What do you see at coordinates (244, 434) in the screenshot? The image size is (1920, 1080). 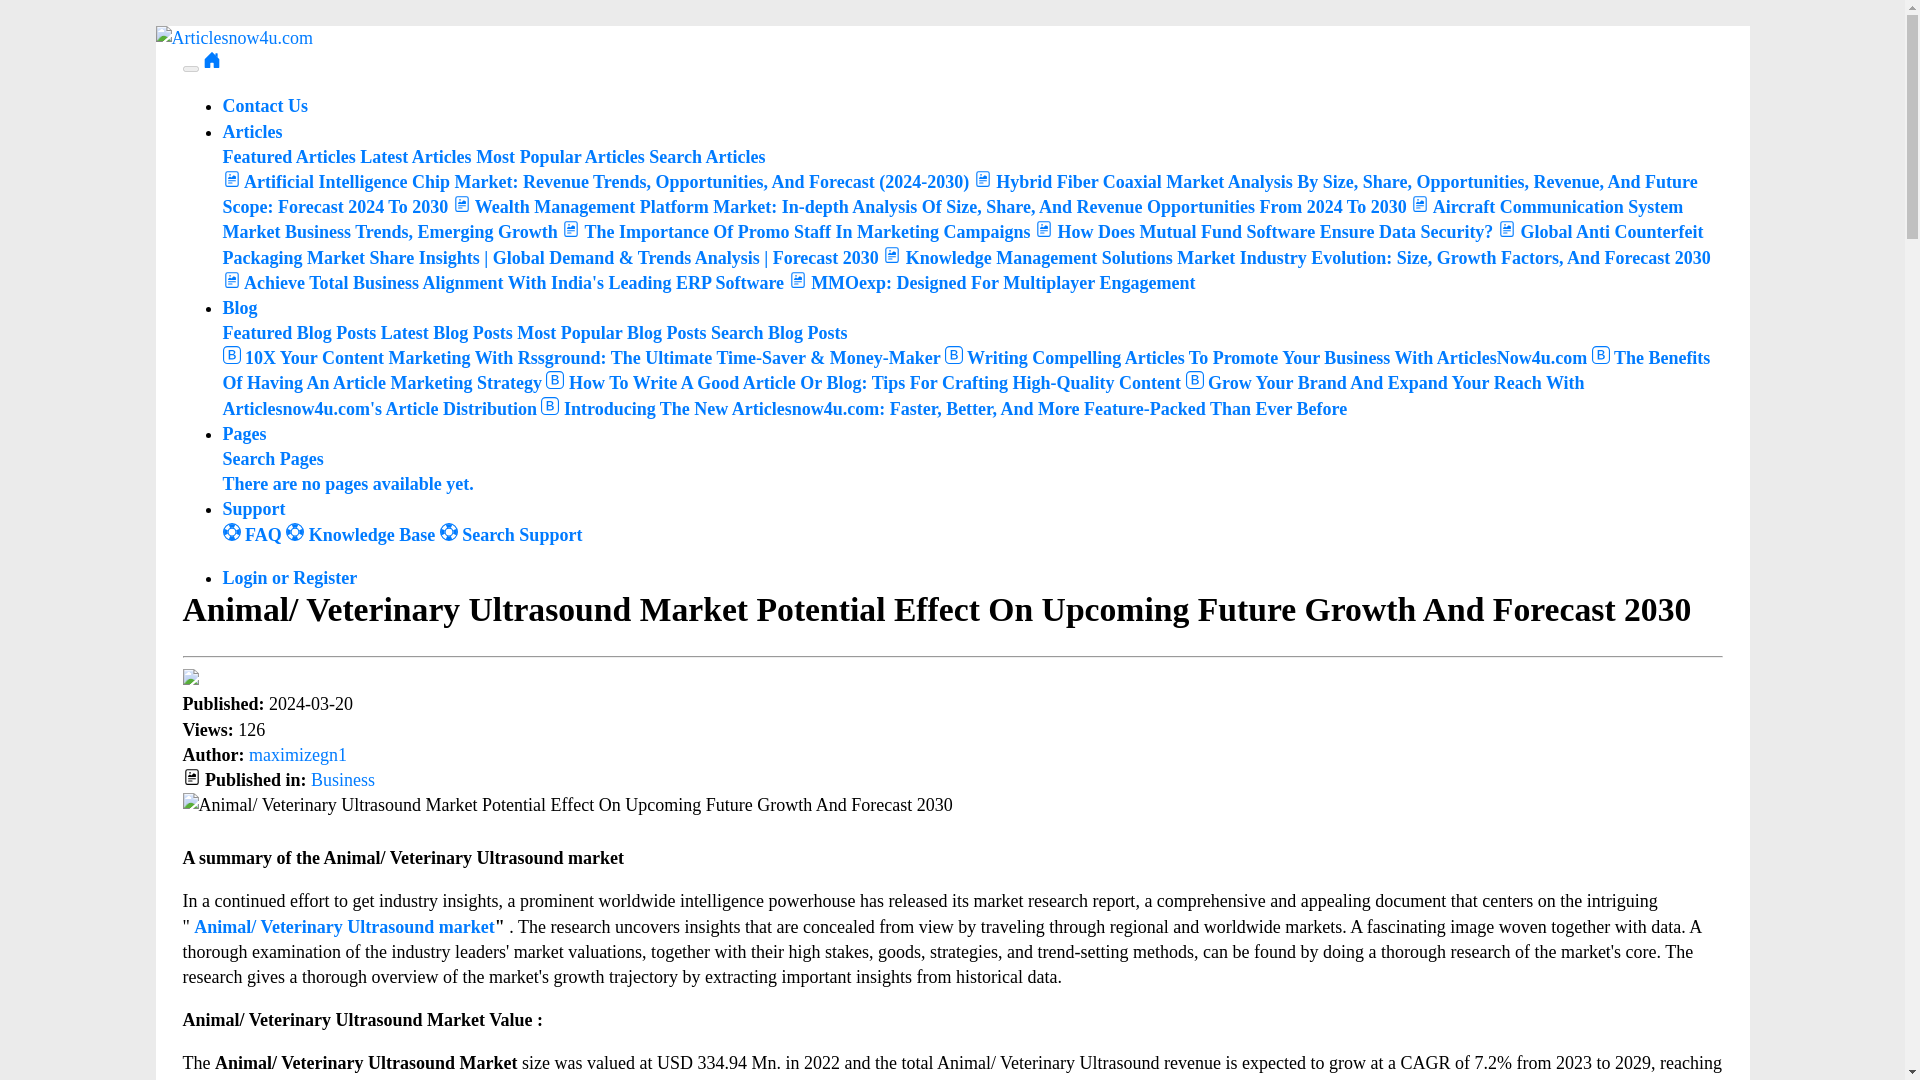 I see `Pages` at bounding box center [244, 434].